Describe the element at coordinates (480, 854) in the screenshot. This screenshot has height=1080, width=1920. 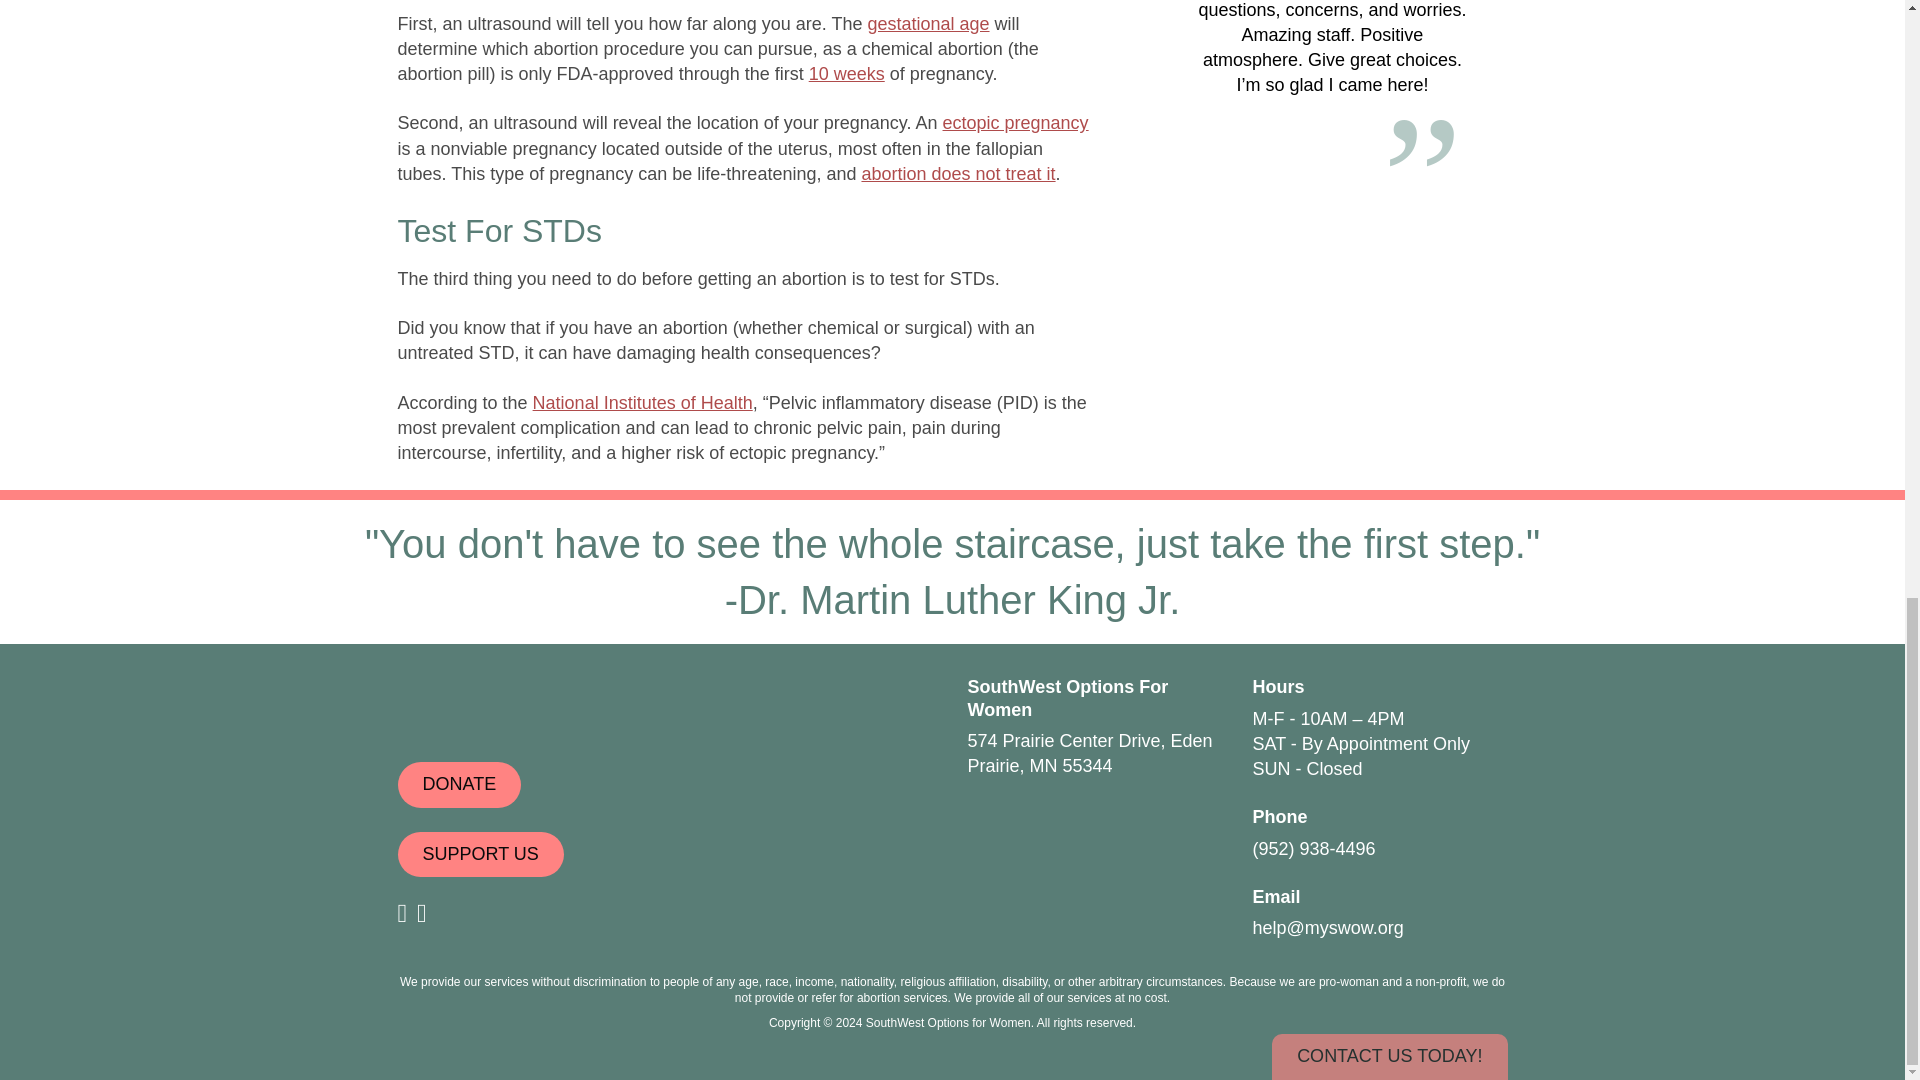
I see `SUPPORT US` at that location.